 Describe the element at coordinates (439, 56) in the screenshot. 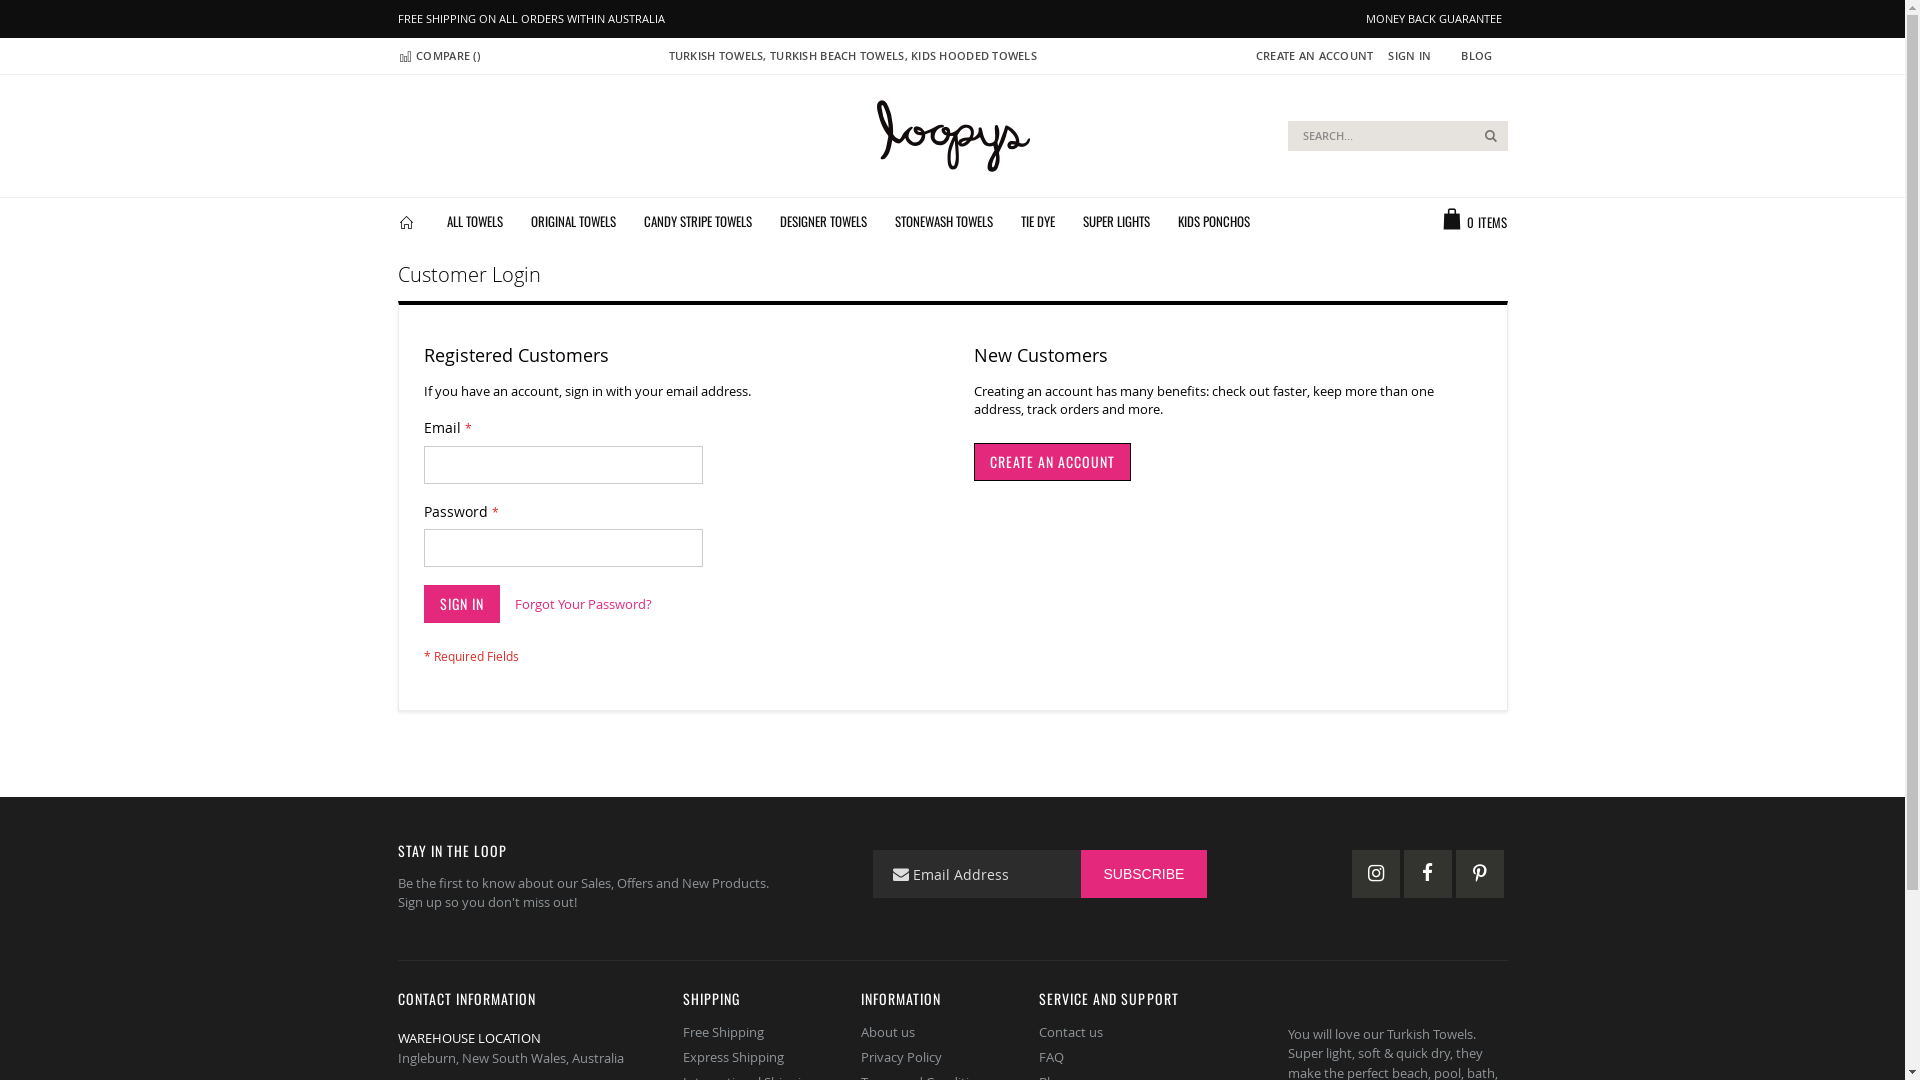

I see `COMPARE ()` at that location.